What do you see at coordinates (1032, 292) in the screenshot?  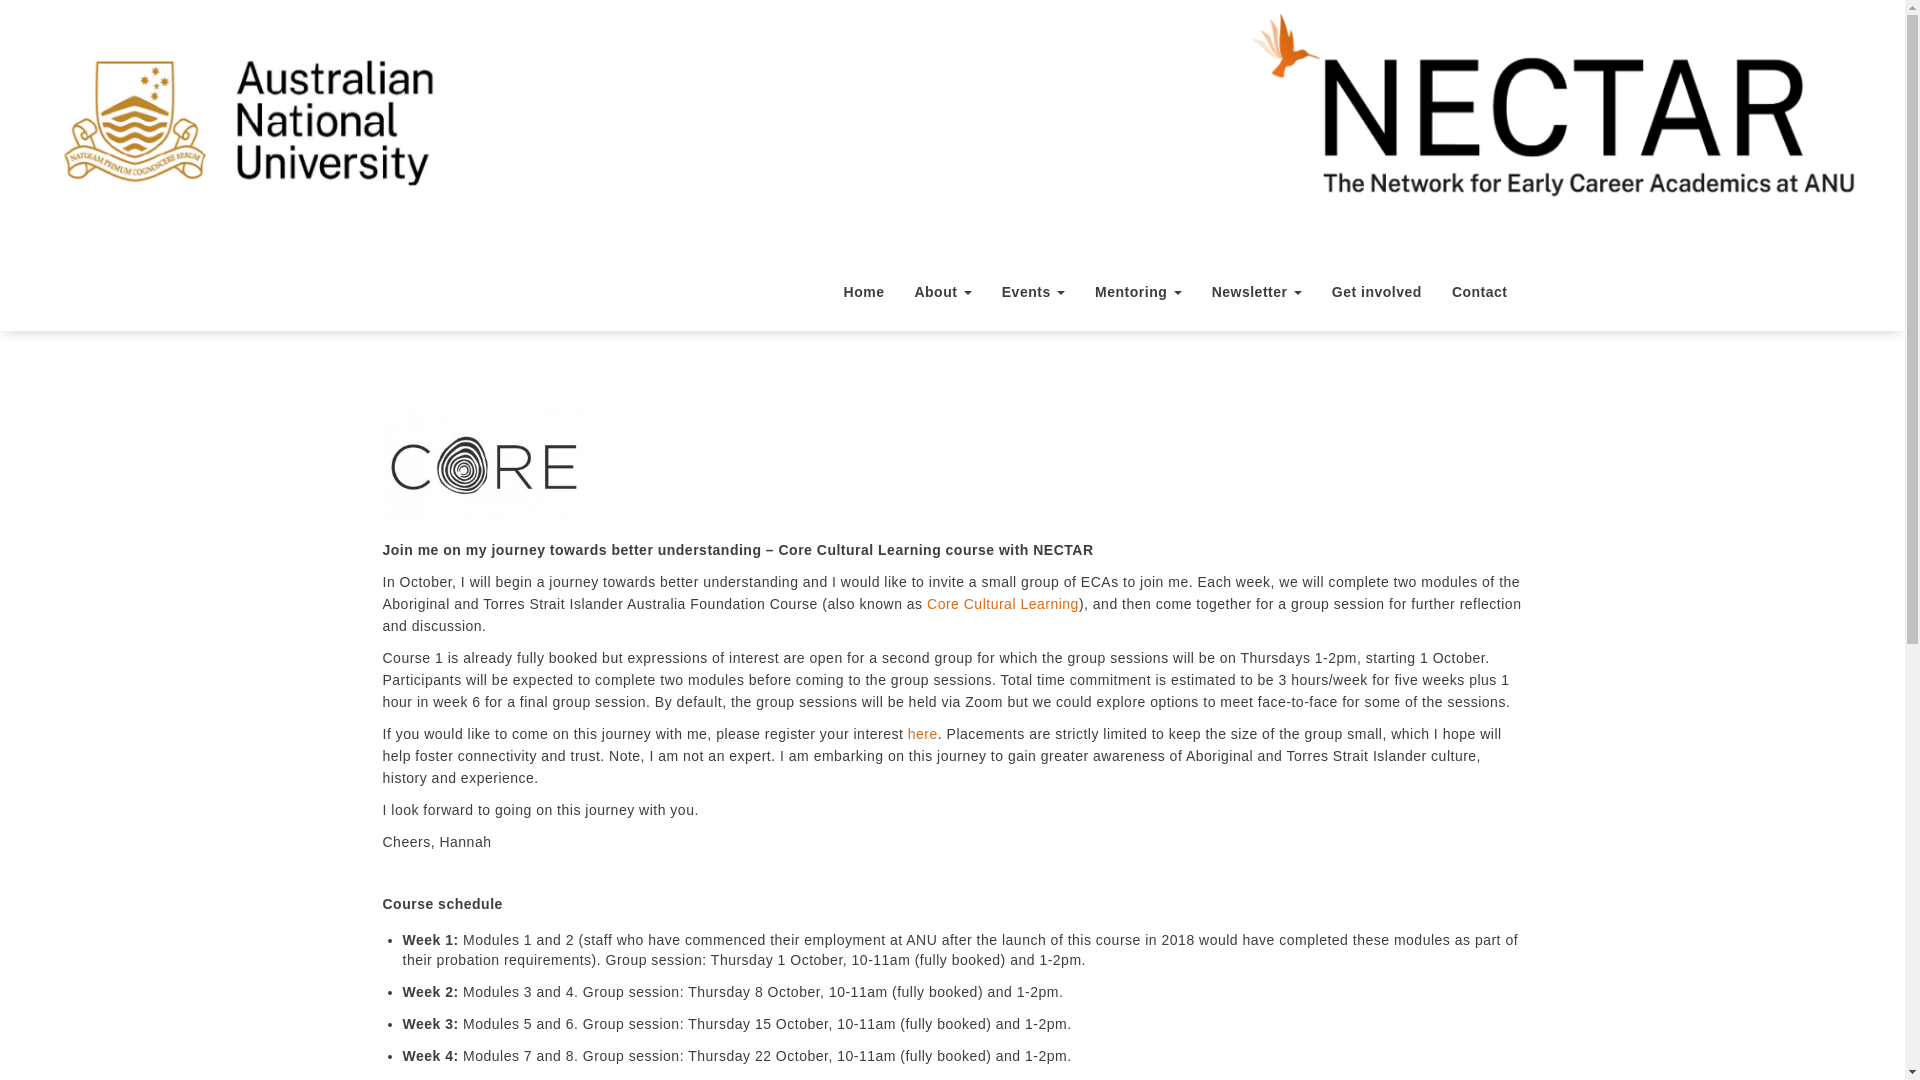 I see `Events` at bounding box center [1032, 292].